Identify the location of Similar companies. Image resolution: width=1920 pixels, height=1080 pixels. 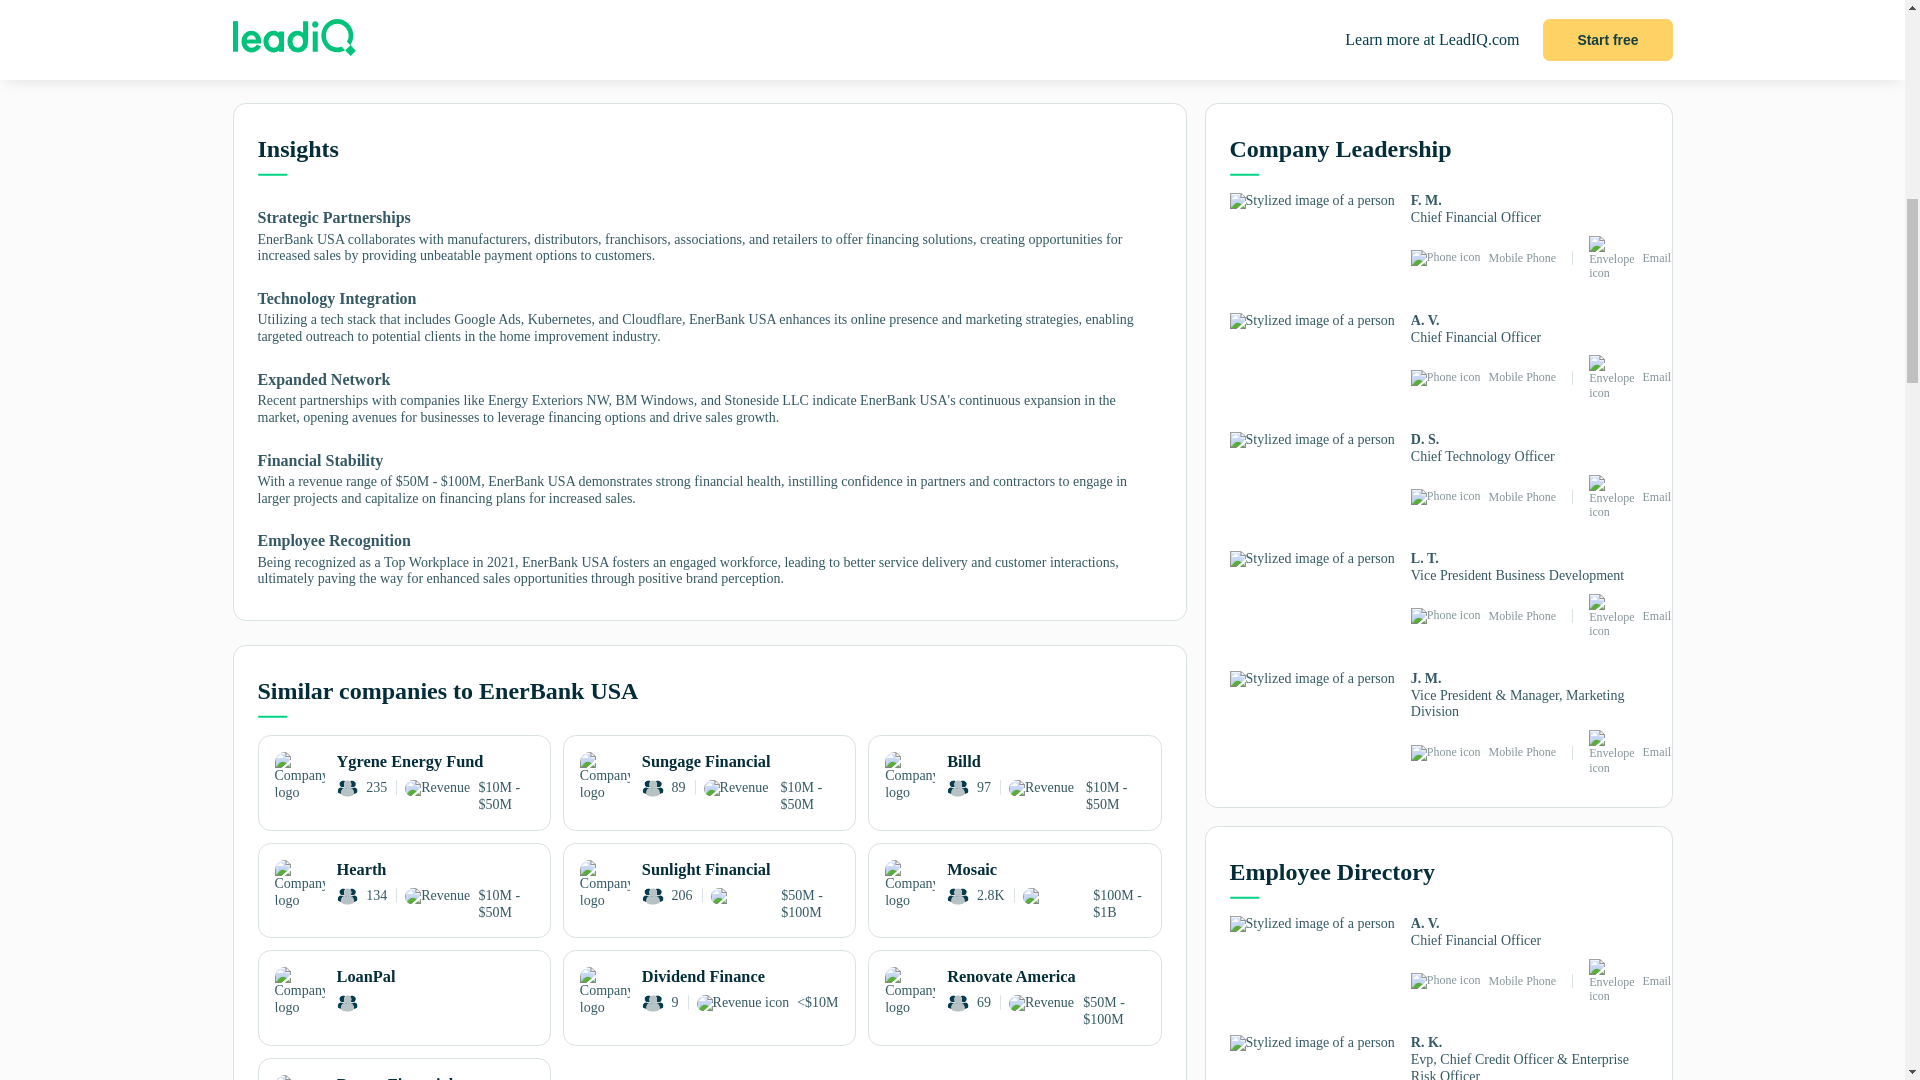
(471, 61).